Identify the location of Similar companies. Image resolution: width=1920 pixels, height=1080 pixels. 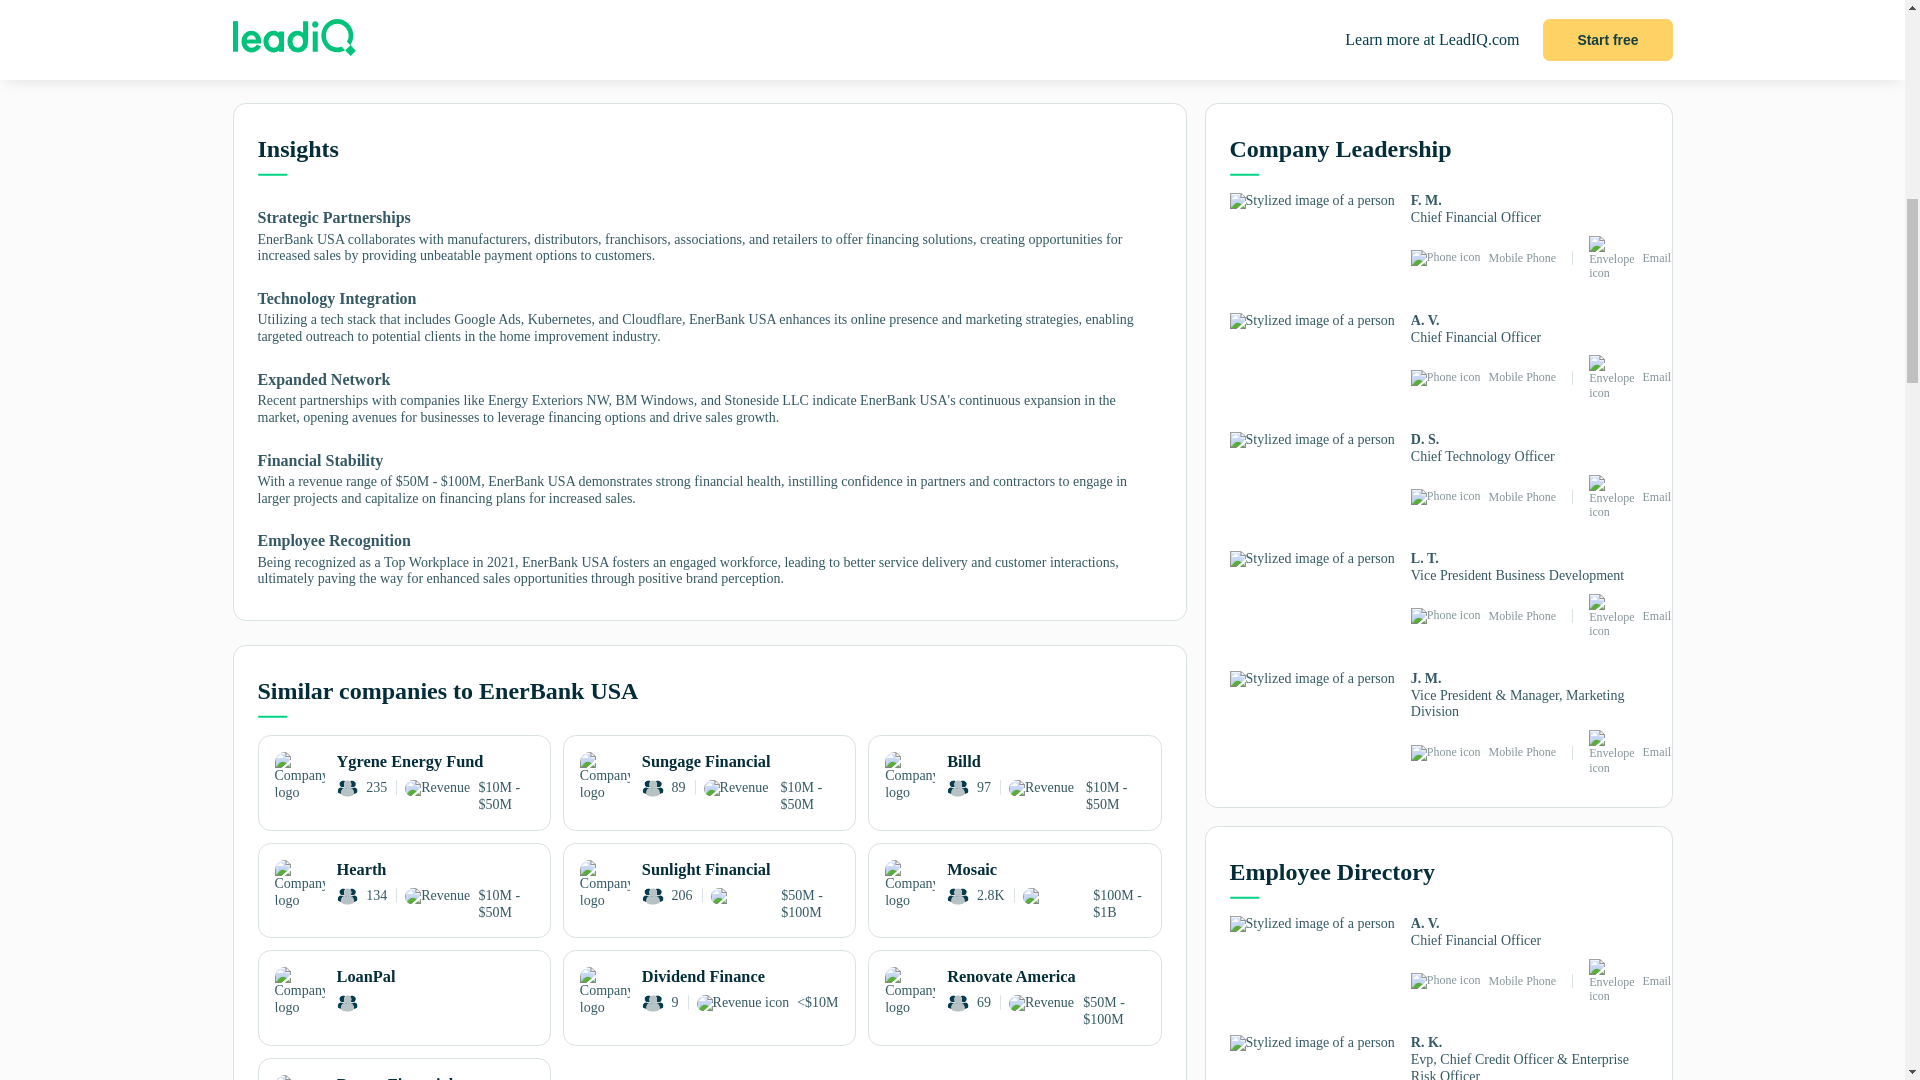
(471, 61).